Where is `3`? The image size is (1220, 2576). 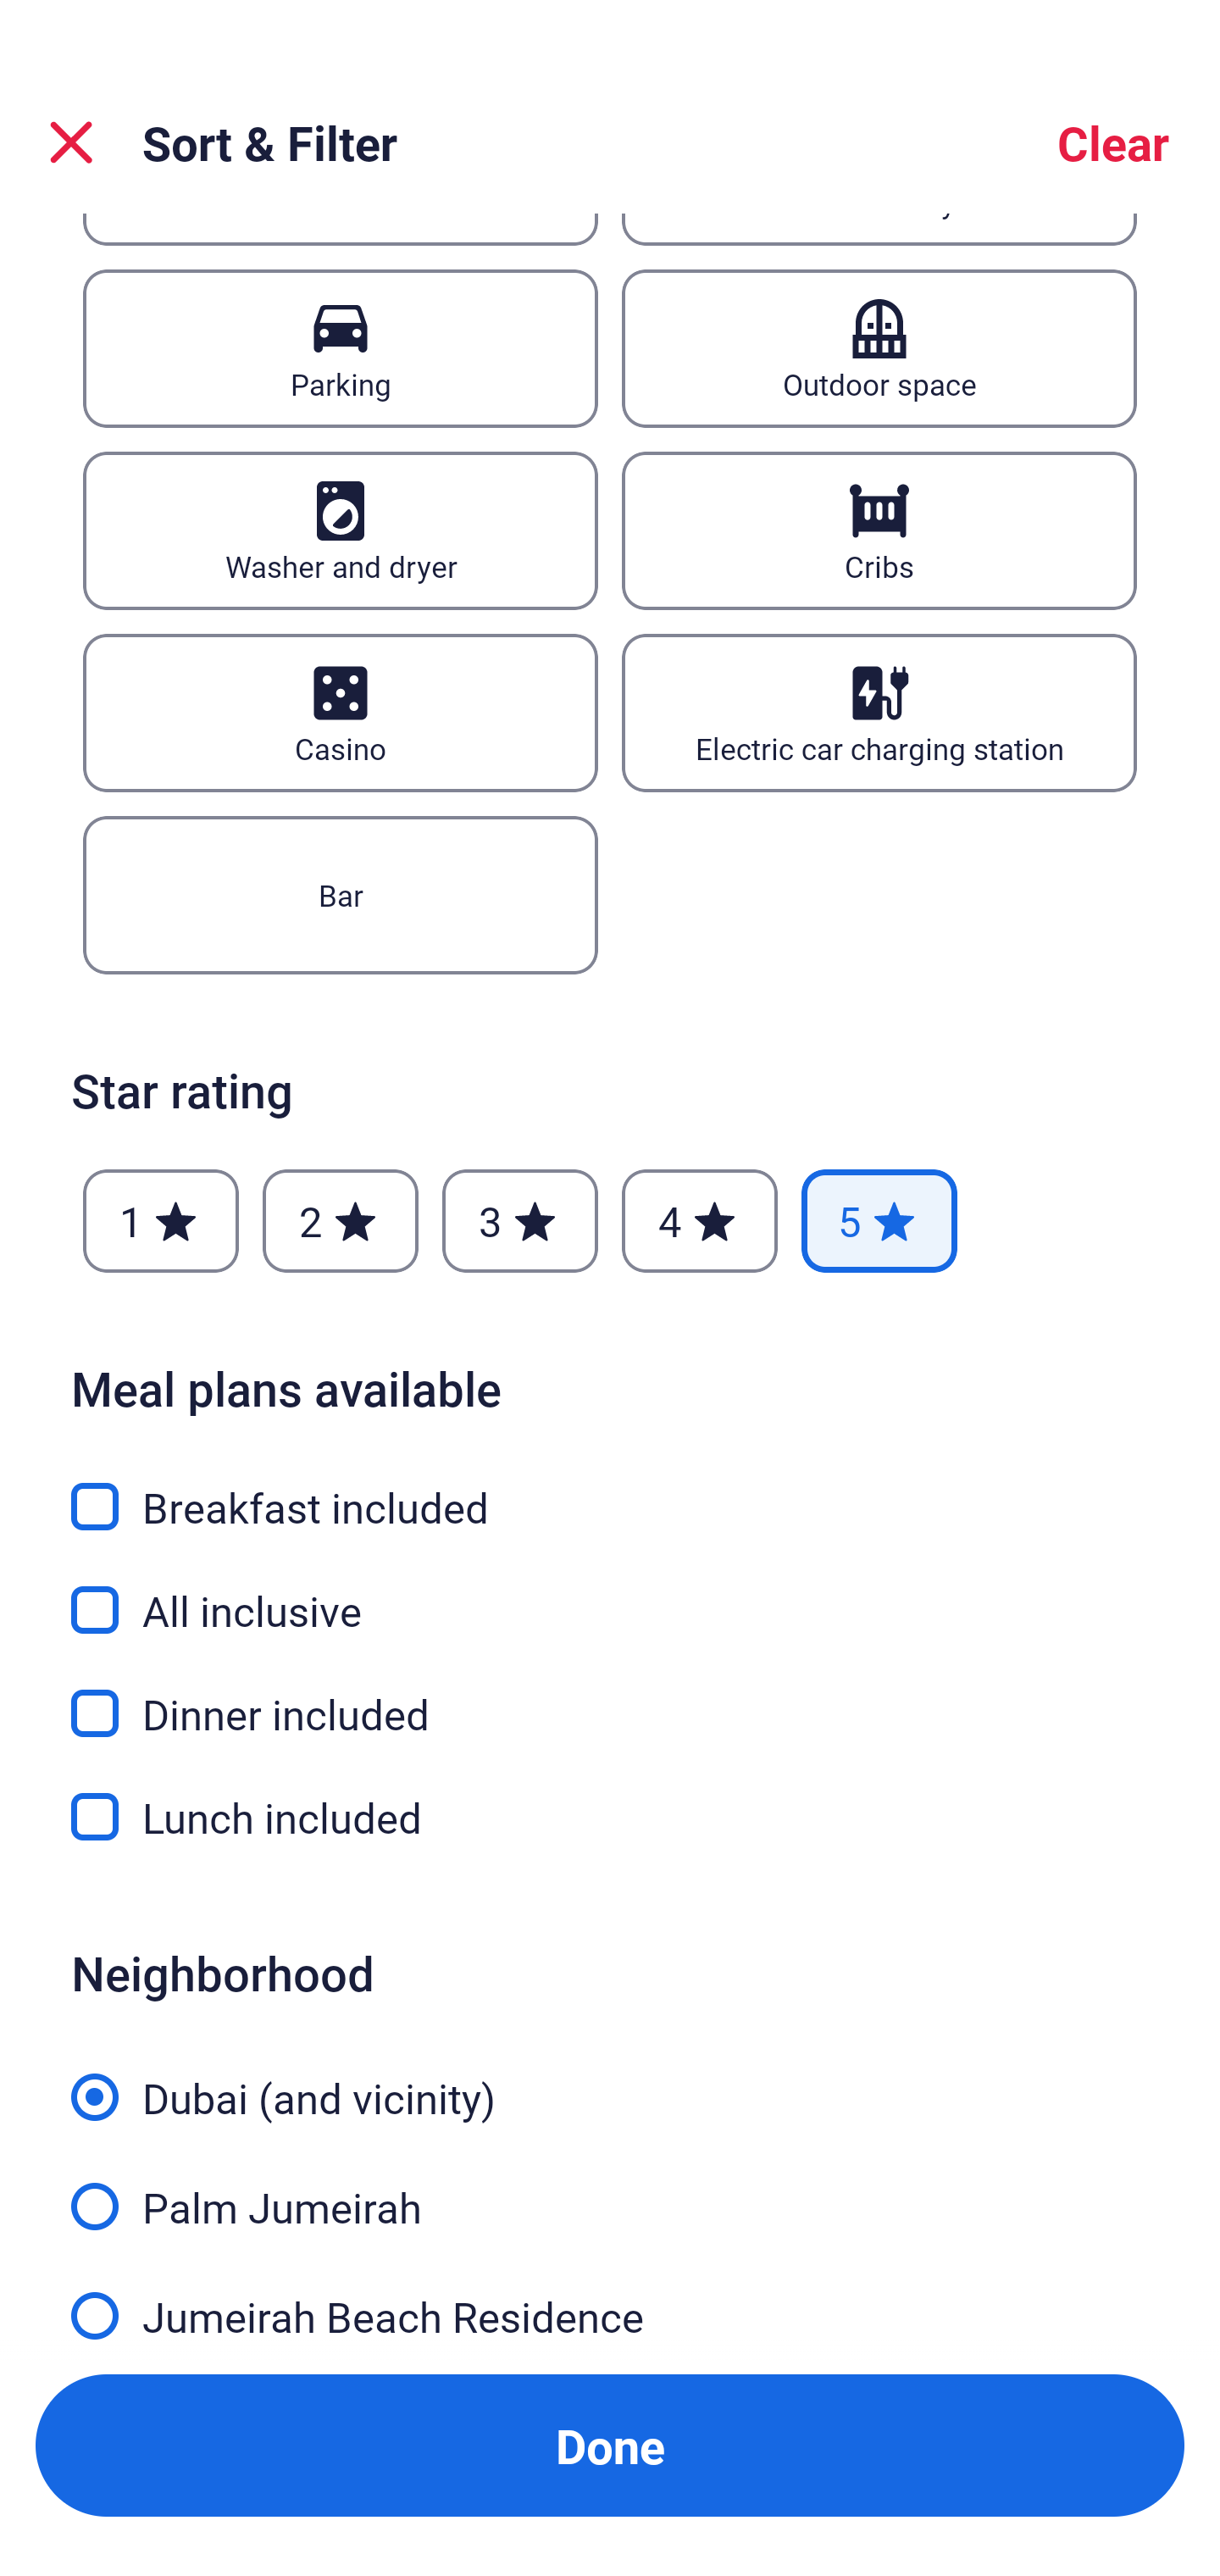
3 is located at coordinates (519, 1220).